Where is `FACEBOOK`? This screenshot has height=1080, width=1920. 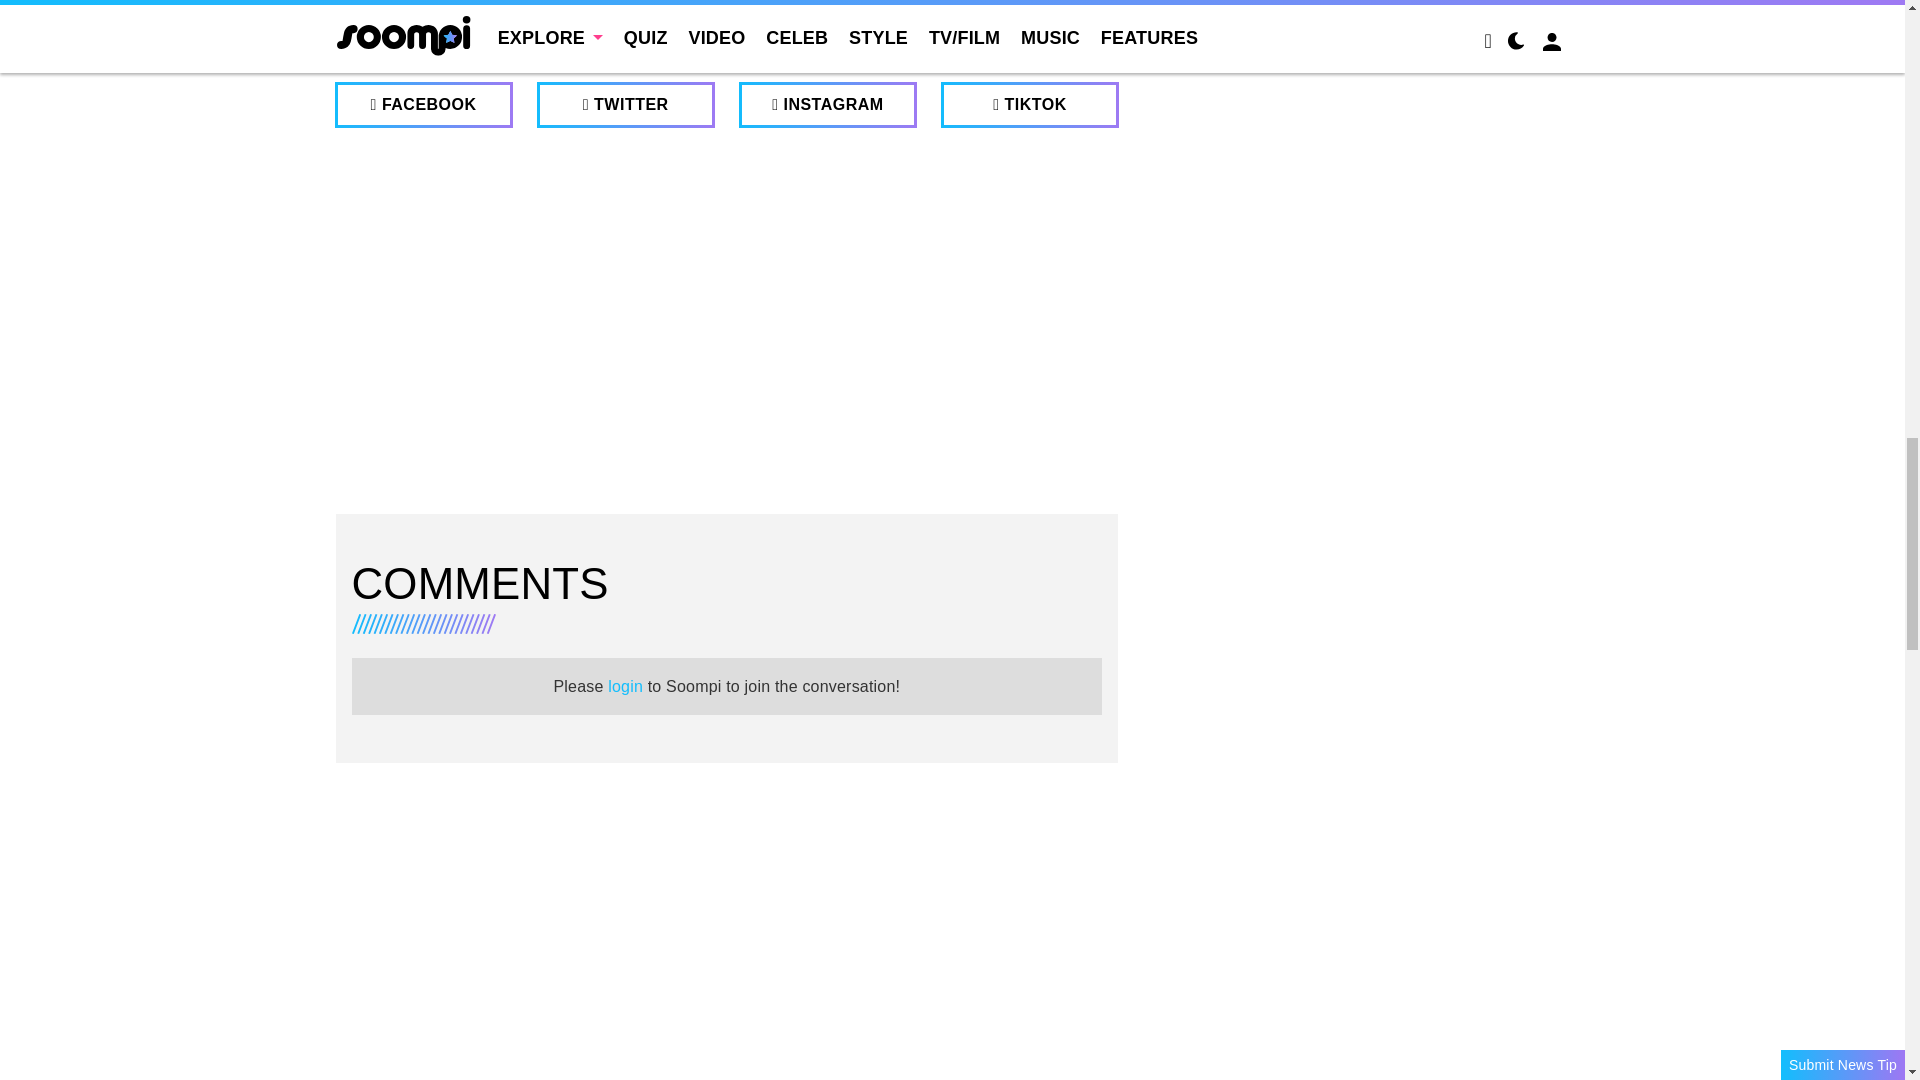 FACEBOOK is located at coordinates (423, 105).